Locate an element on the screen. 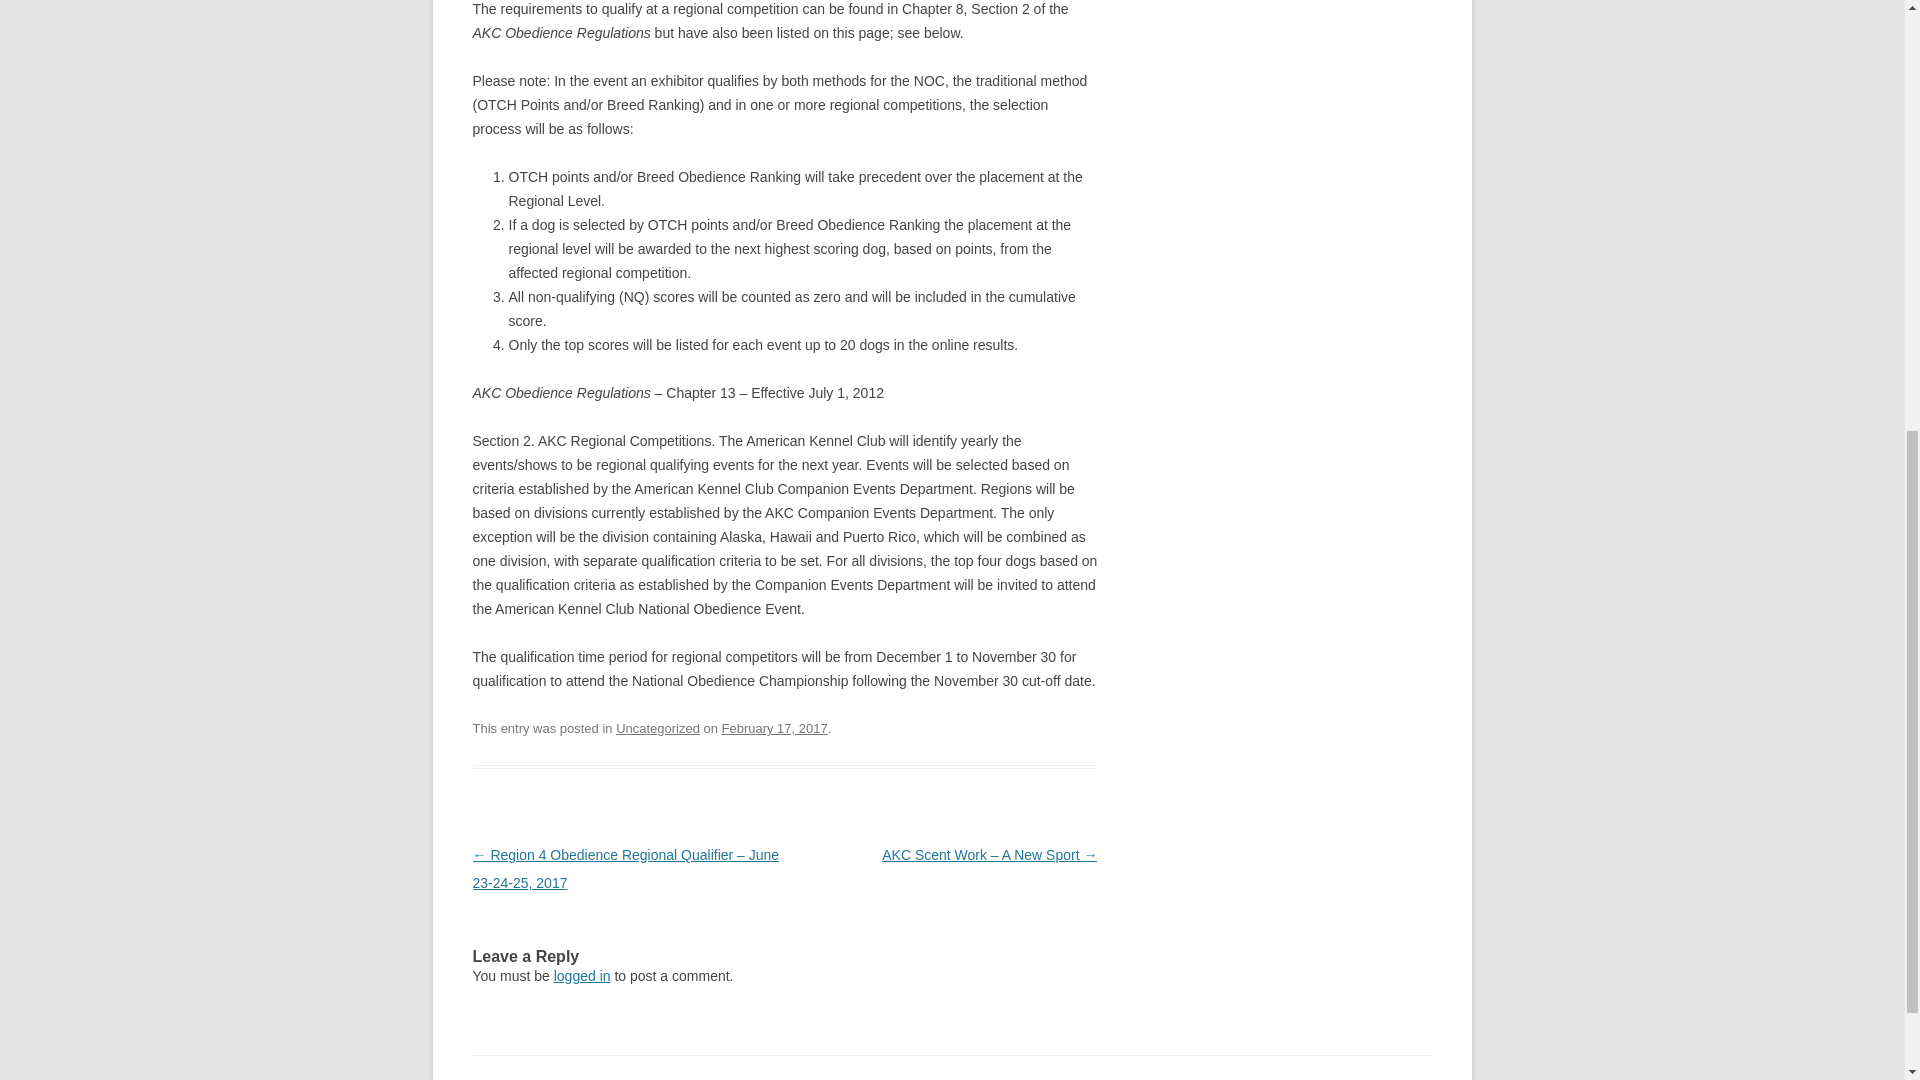  February 17, 2017 is located at coordinates (774, 728).